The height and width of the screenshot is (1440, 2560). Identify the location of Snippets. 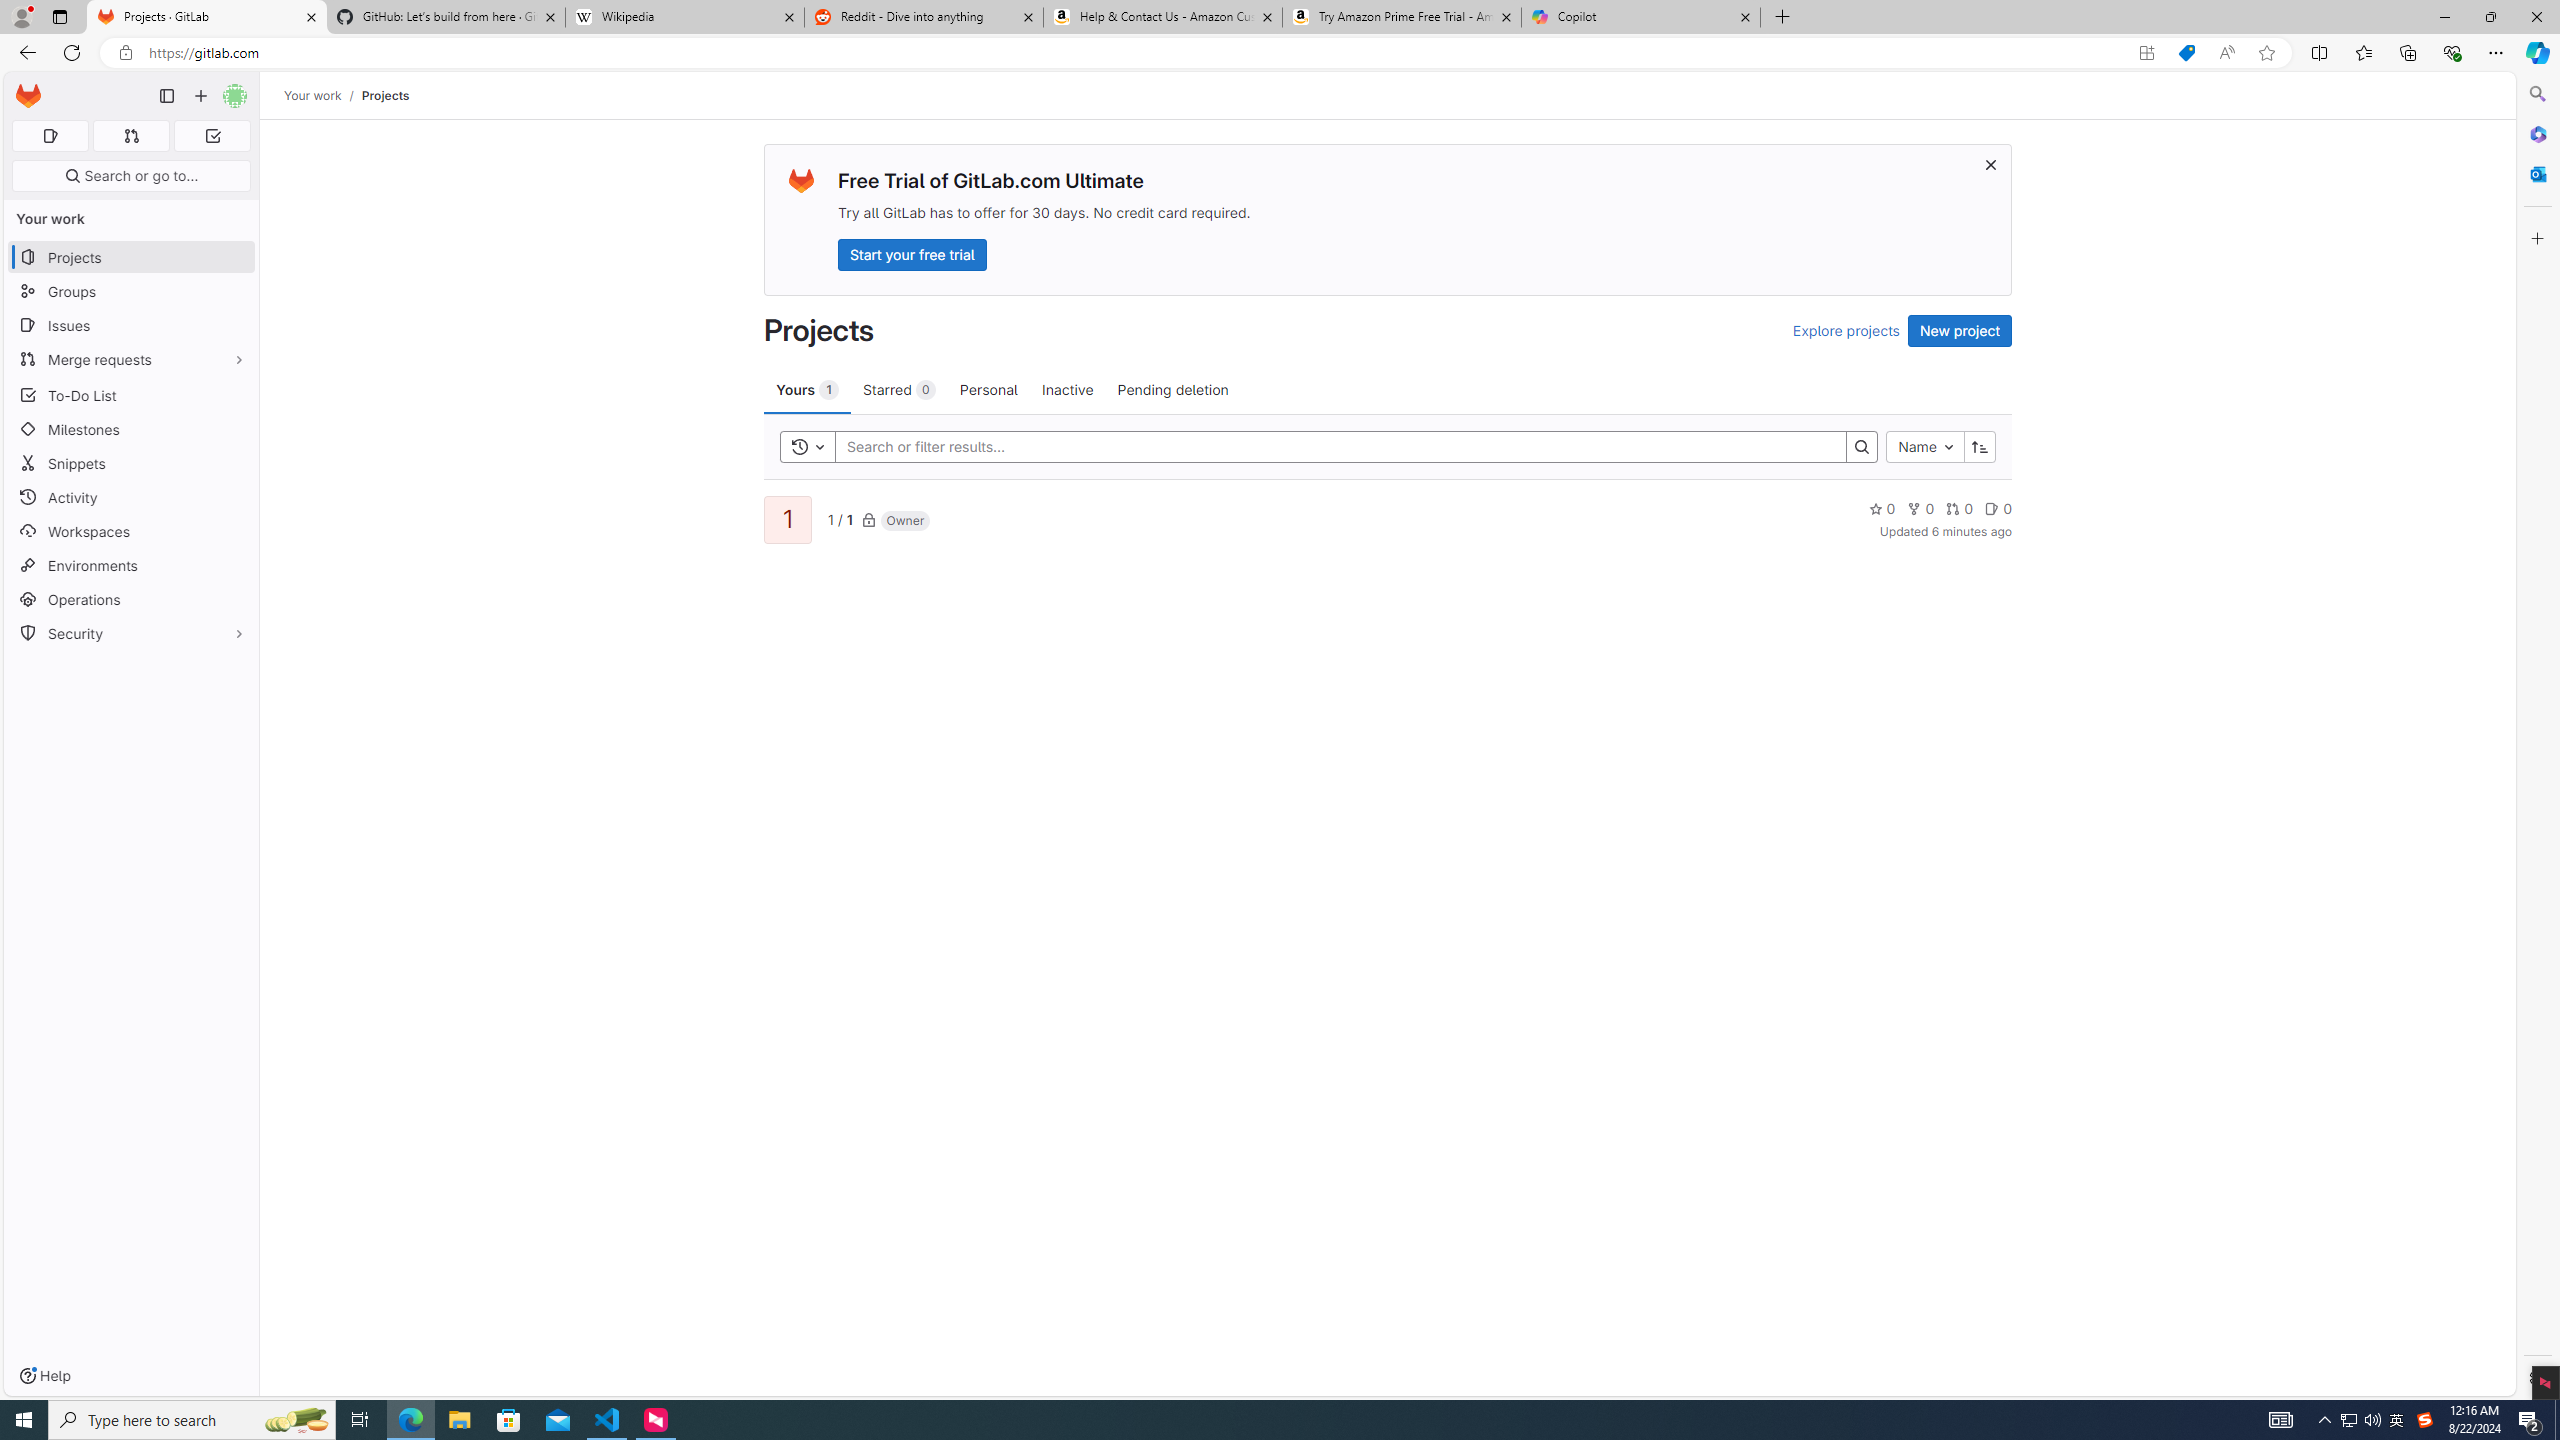
(132, 462).